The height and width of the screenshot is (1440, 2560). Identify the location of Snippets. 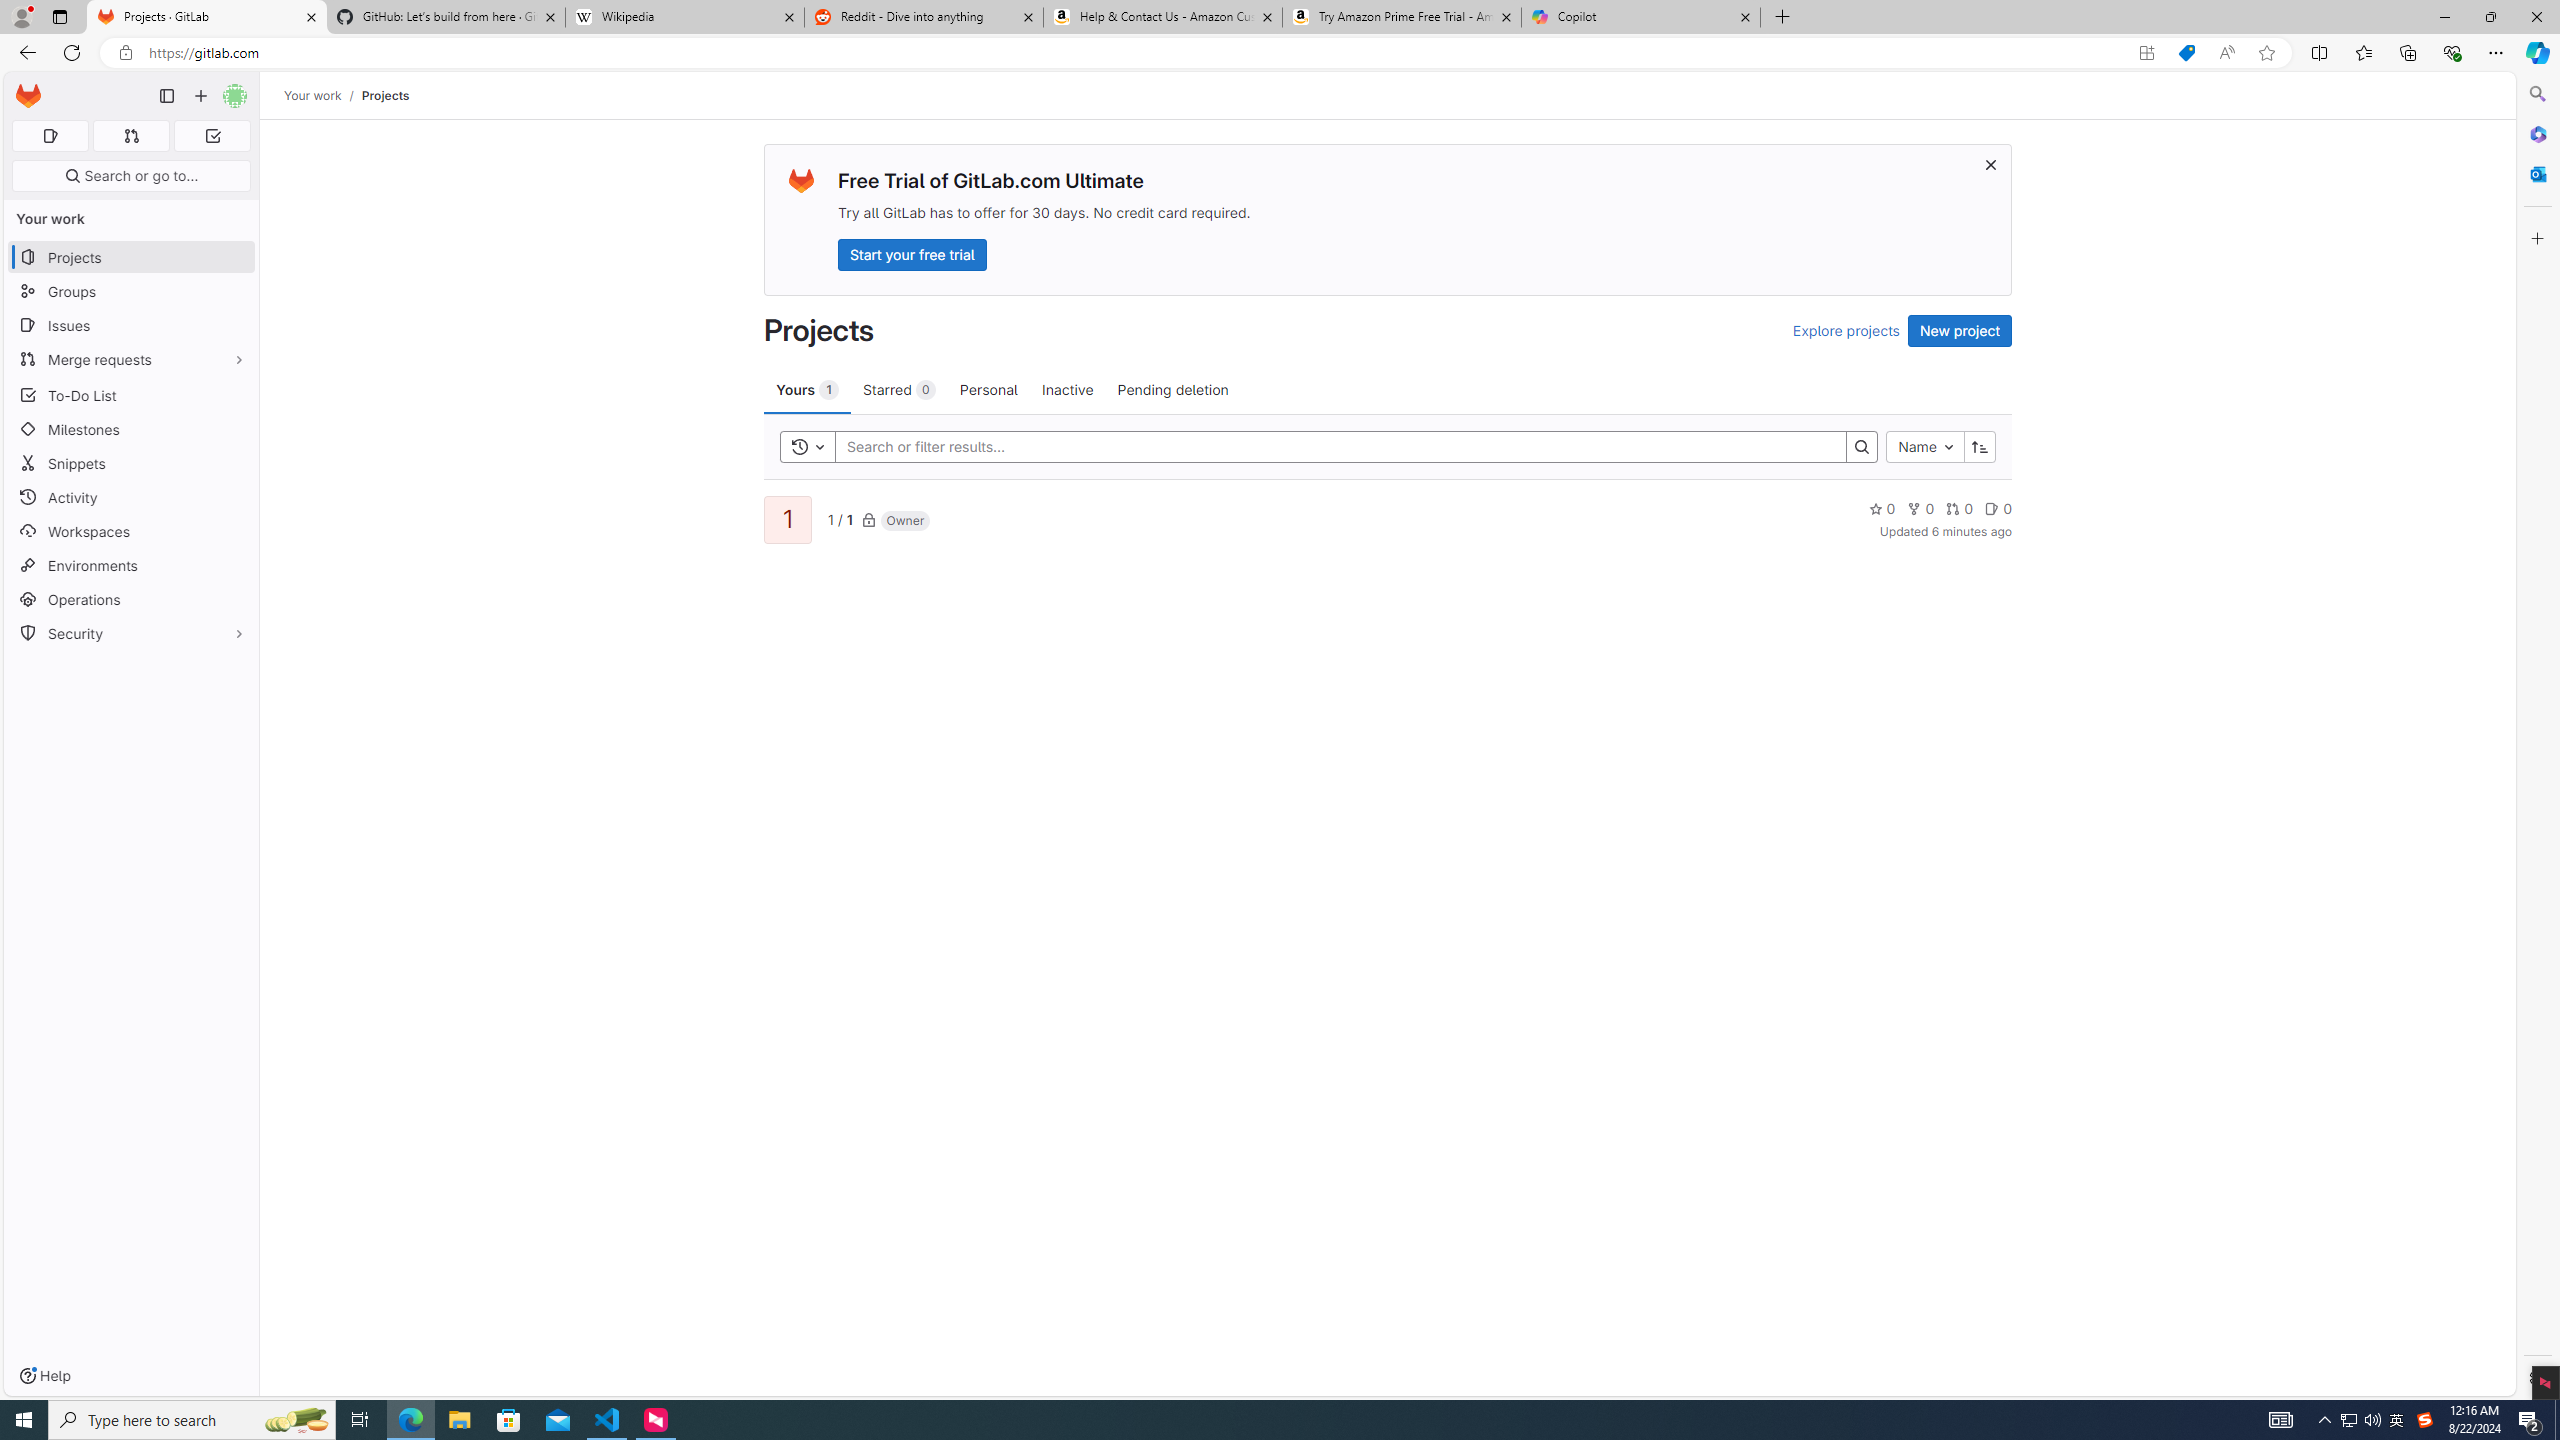
(132, 462).